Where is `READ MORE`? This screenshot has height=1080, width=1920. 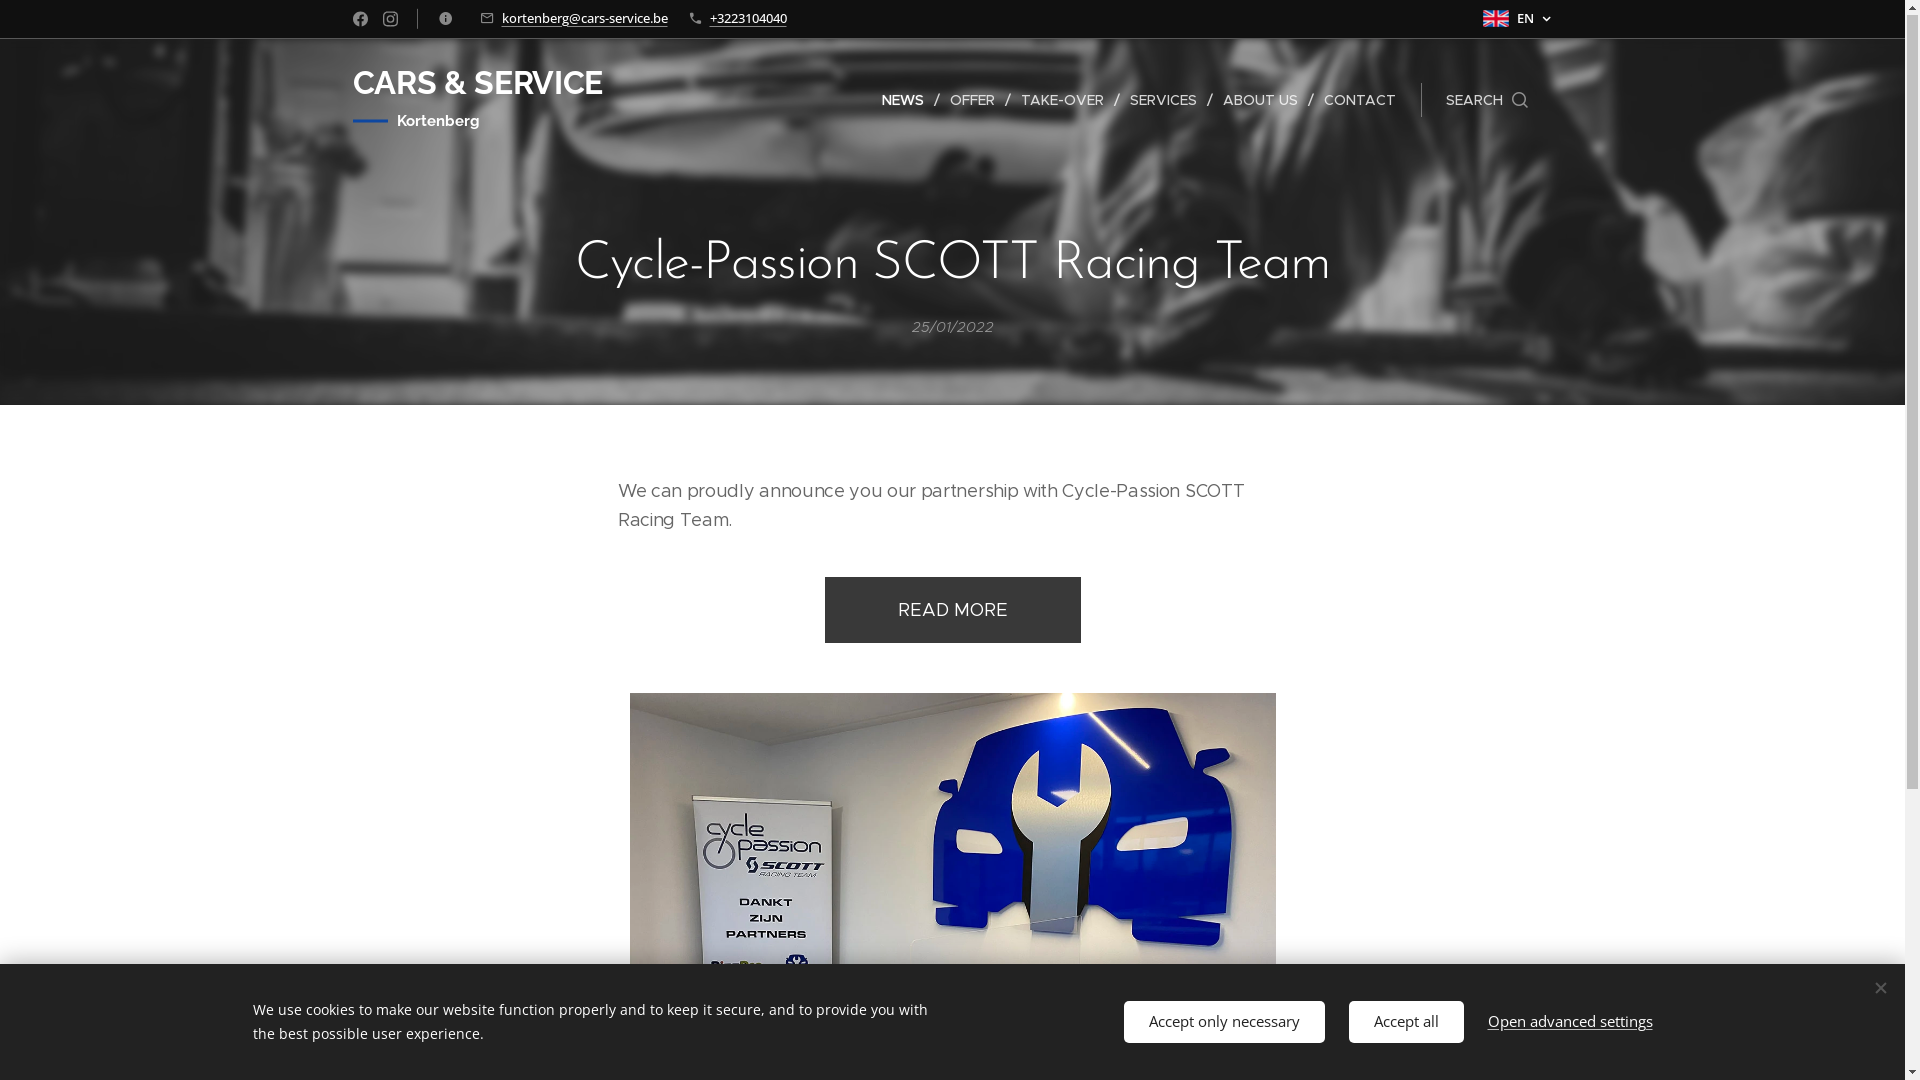 READ MORE is located at coordinates (952, 611).